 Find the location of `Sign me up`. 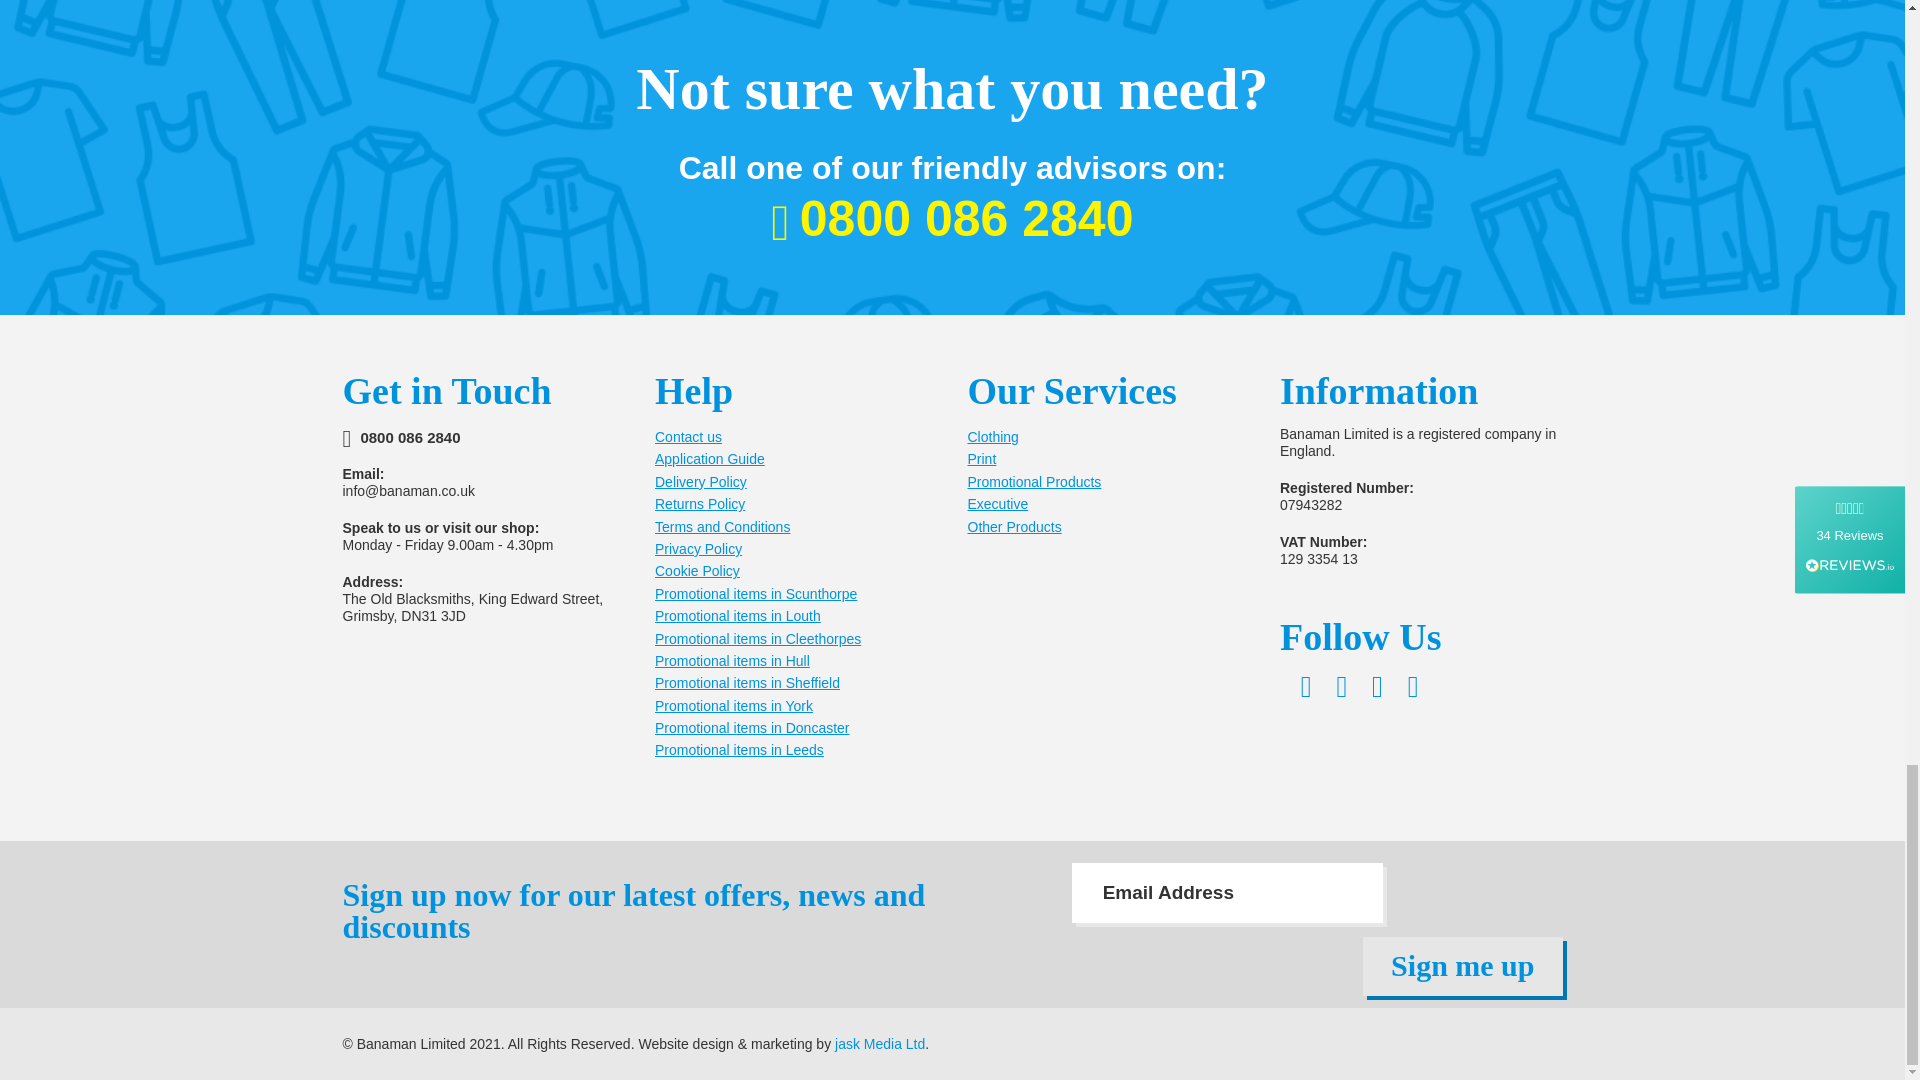

Sign me up is located at coordinates (1462, 966).